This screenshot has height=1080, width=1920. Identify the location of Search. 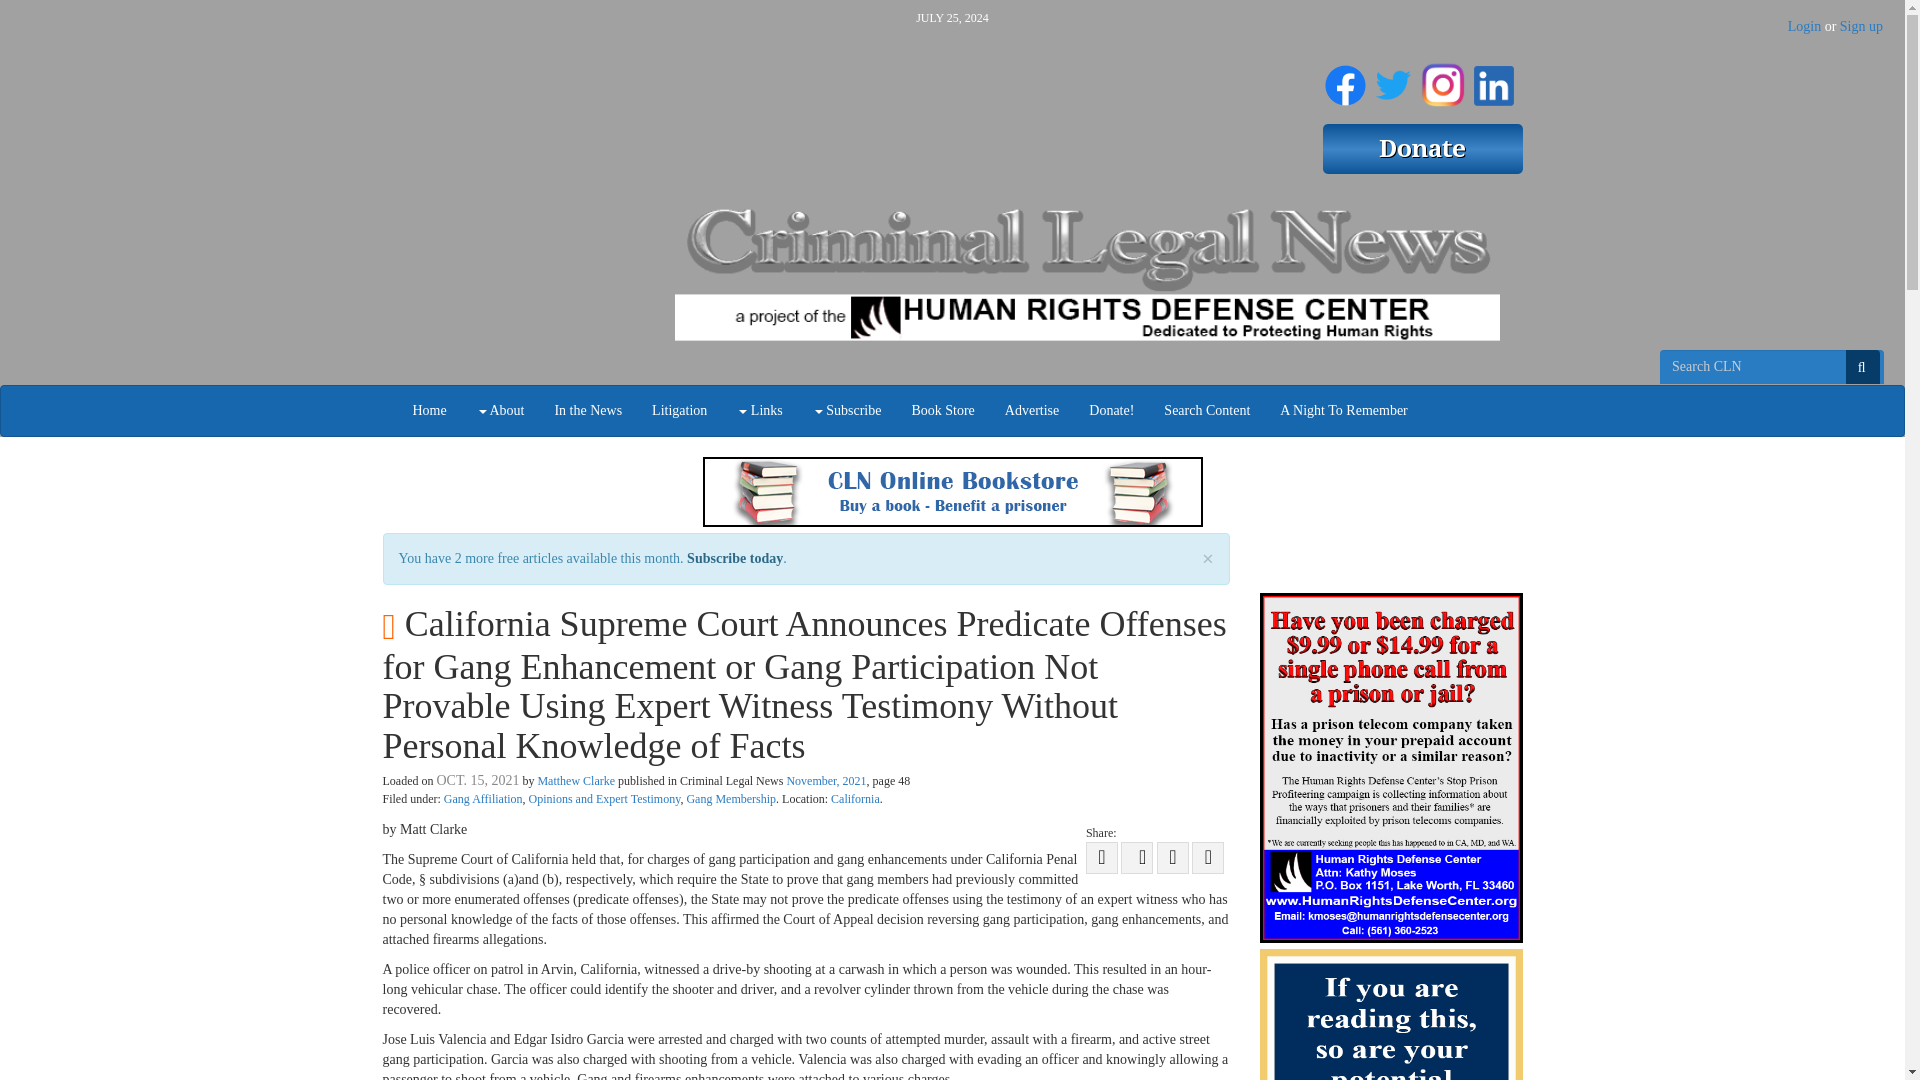
(1862, 366).